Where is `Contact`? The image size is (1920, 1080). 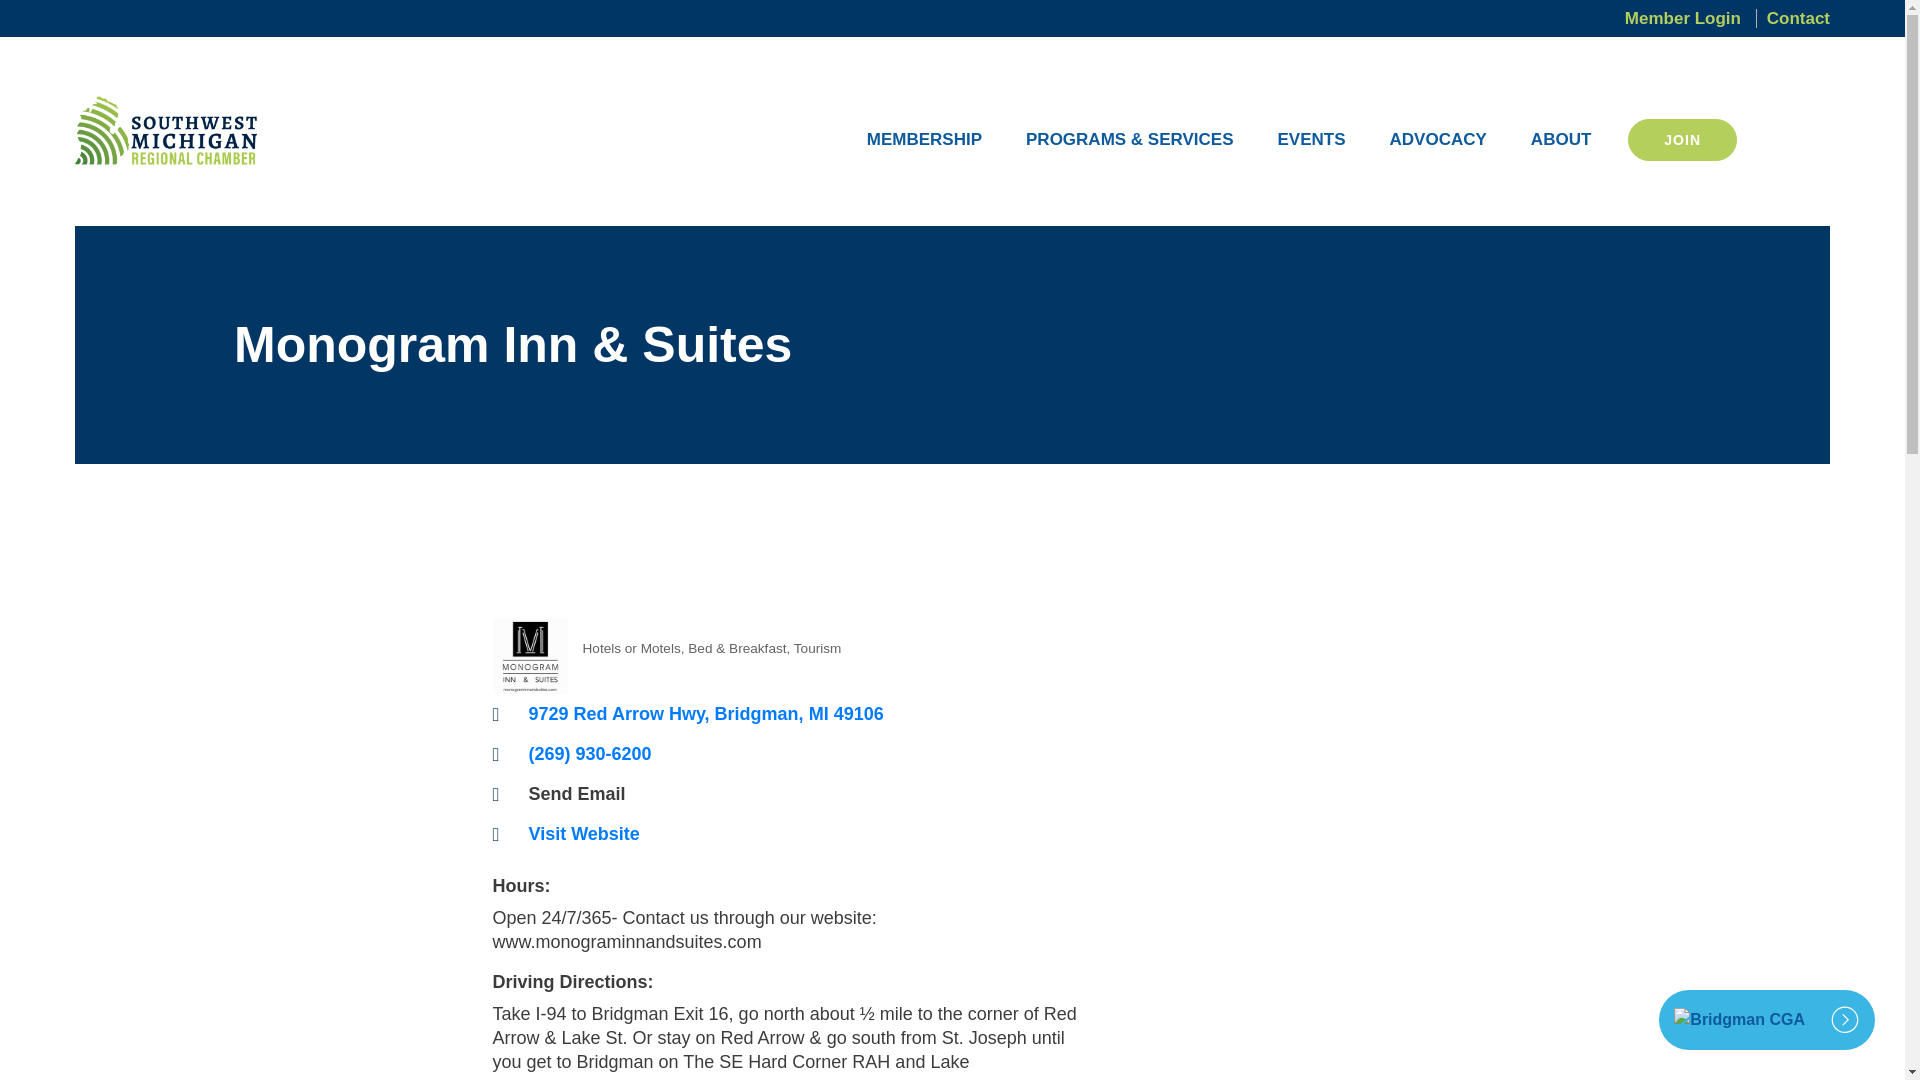
Contact is located at coordinates (1792, 18).